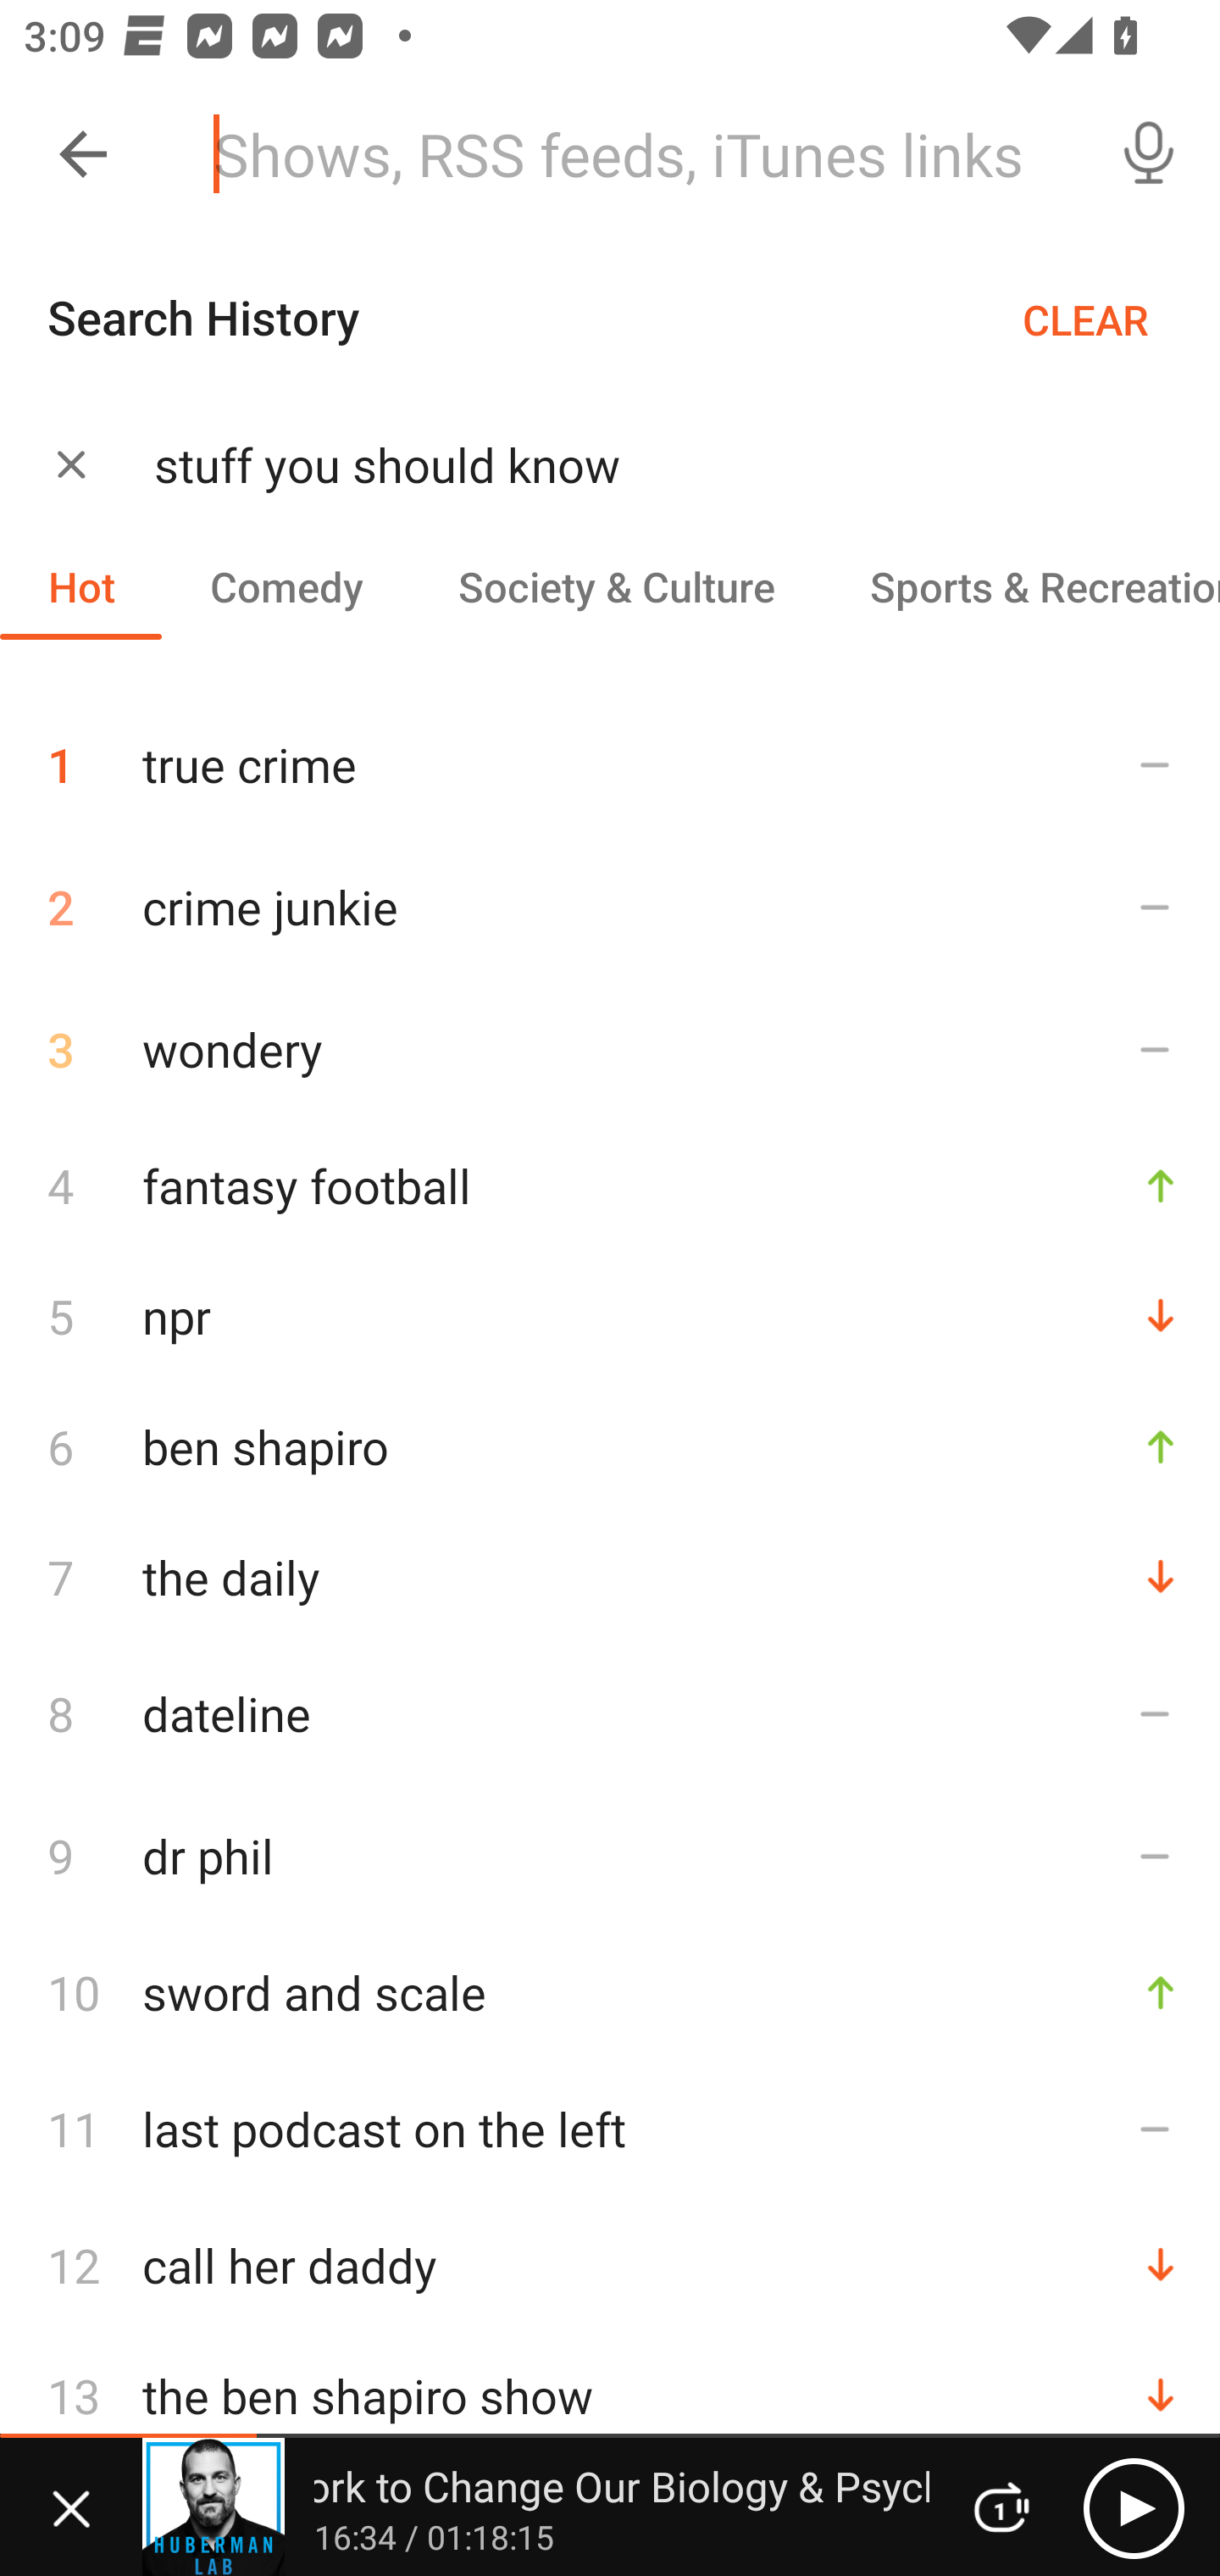 This screenshot has width=1220, height=2576. I want to click on 6 ben shapiro, so click(610, 1446).